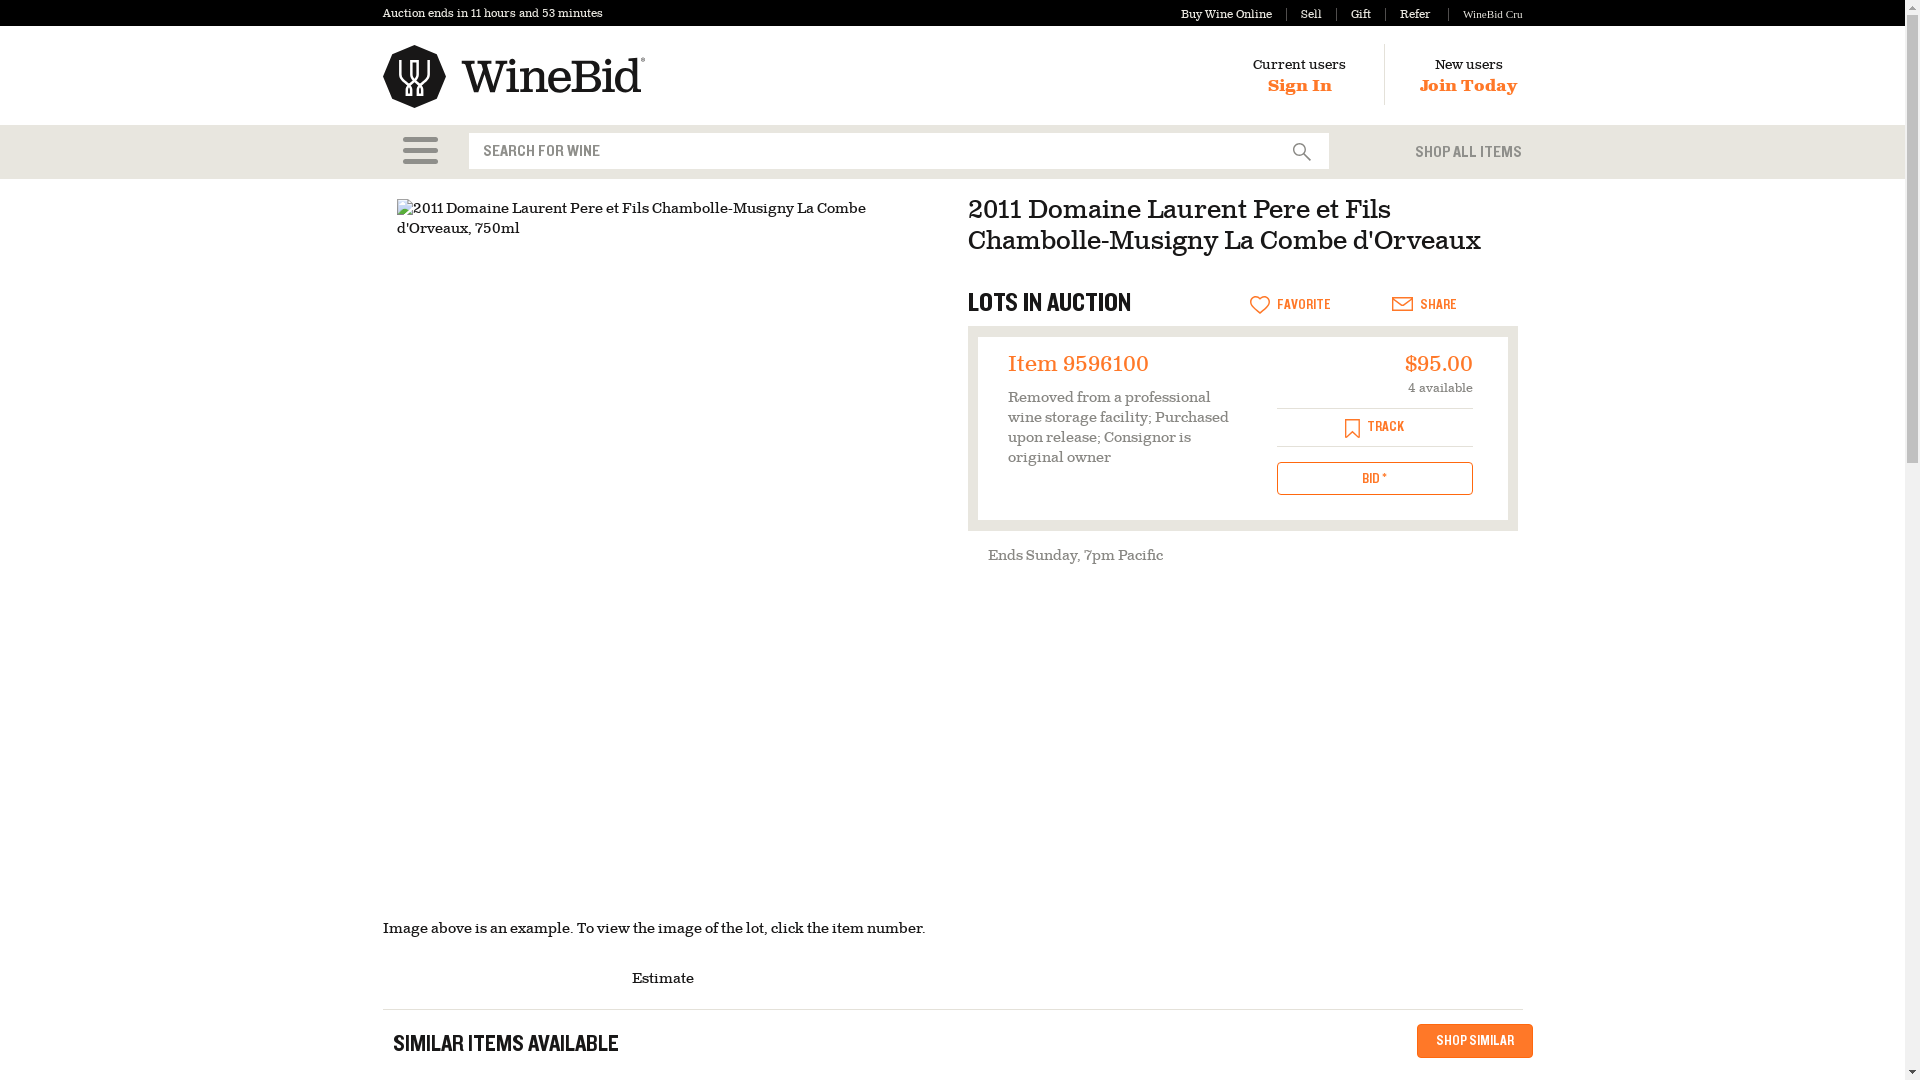 This screenshot has height=1080, width=1920. What do you see at coordinates (1226, 14) in the screenshot?
I see `Buy Wine Online` at bounding box center [1226, 14].